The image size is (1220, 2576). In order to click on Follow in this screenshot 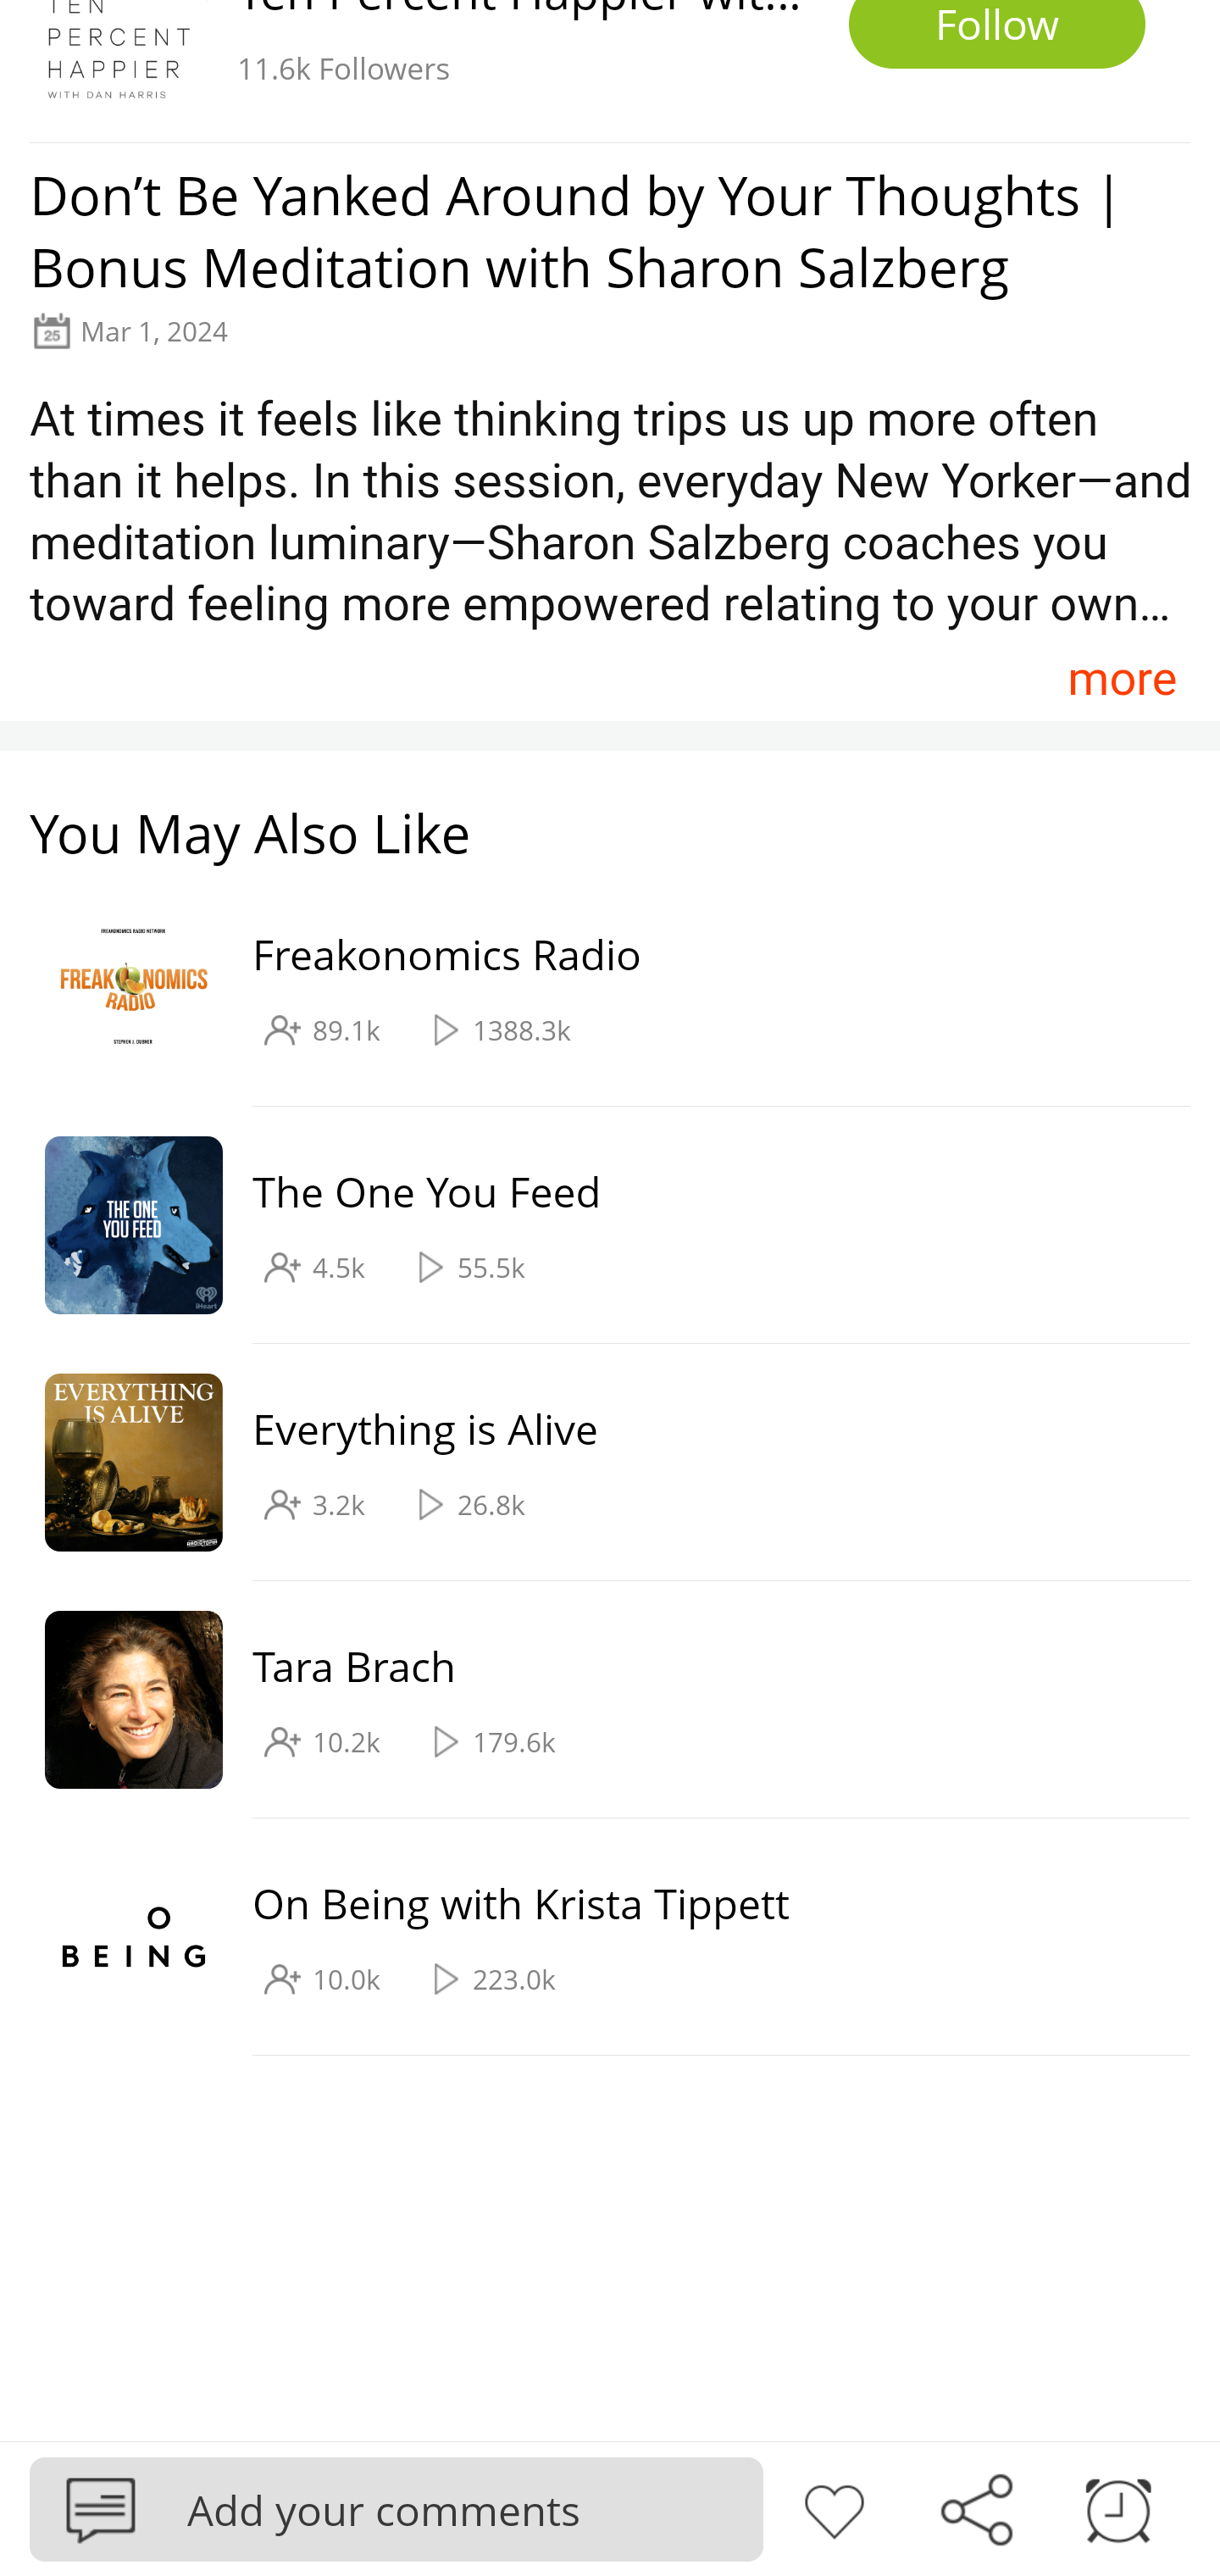, I will do `click(997, 35)`.